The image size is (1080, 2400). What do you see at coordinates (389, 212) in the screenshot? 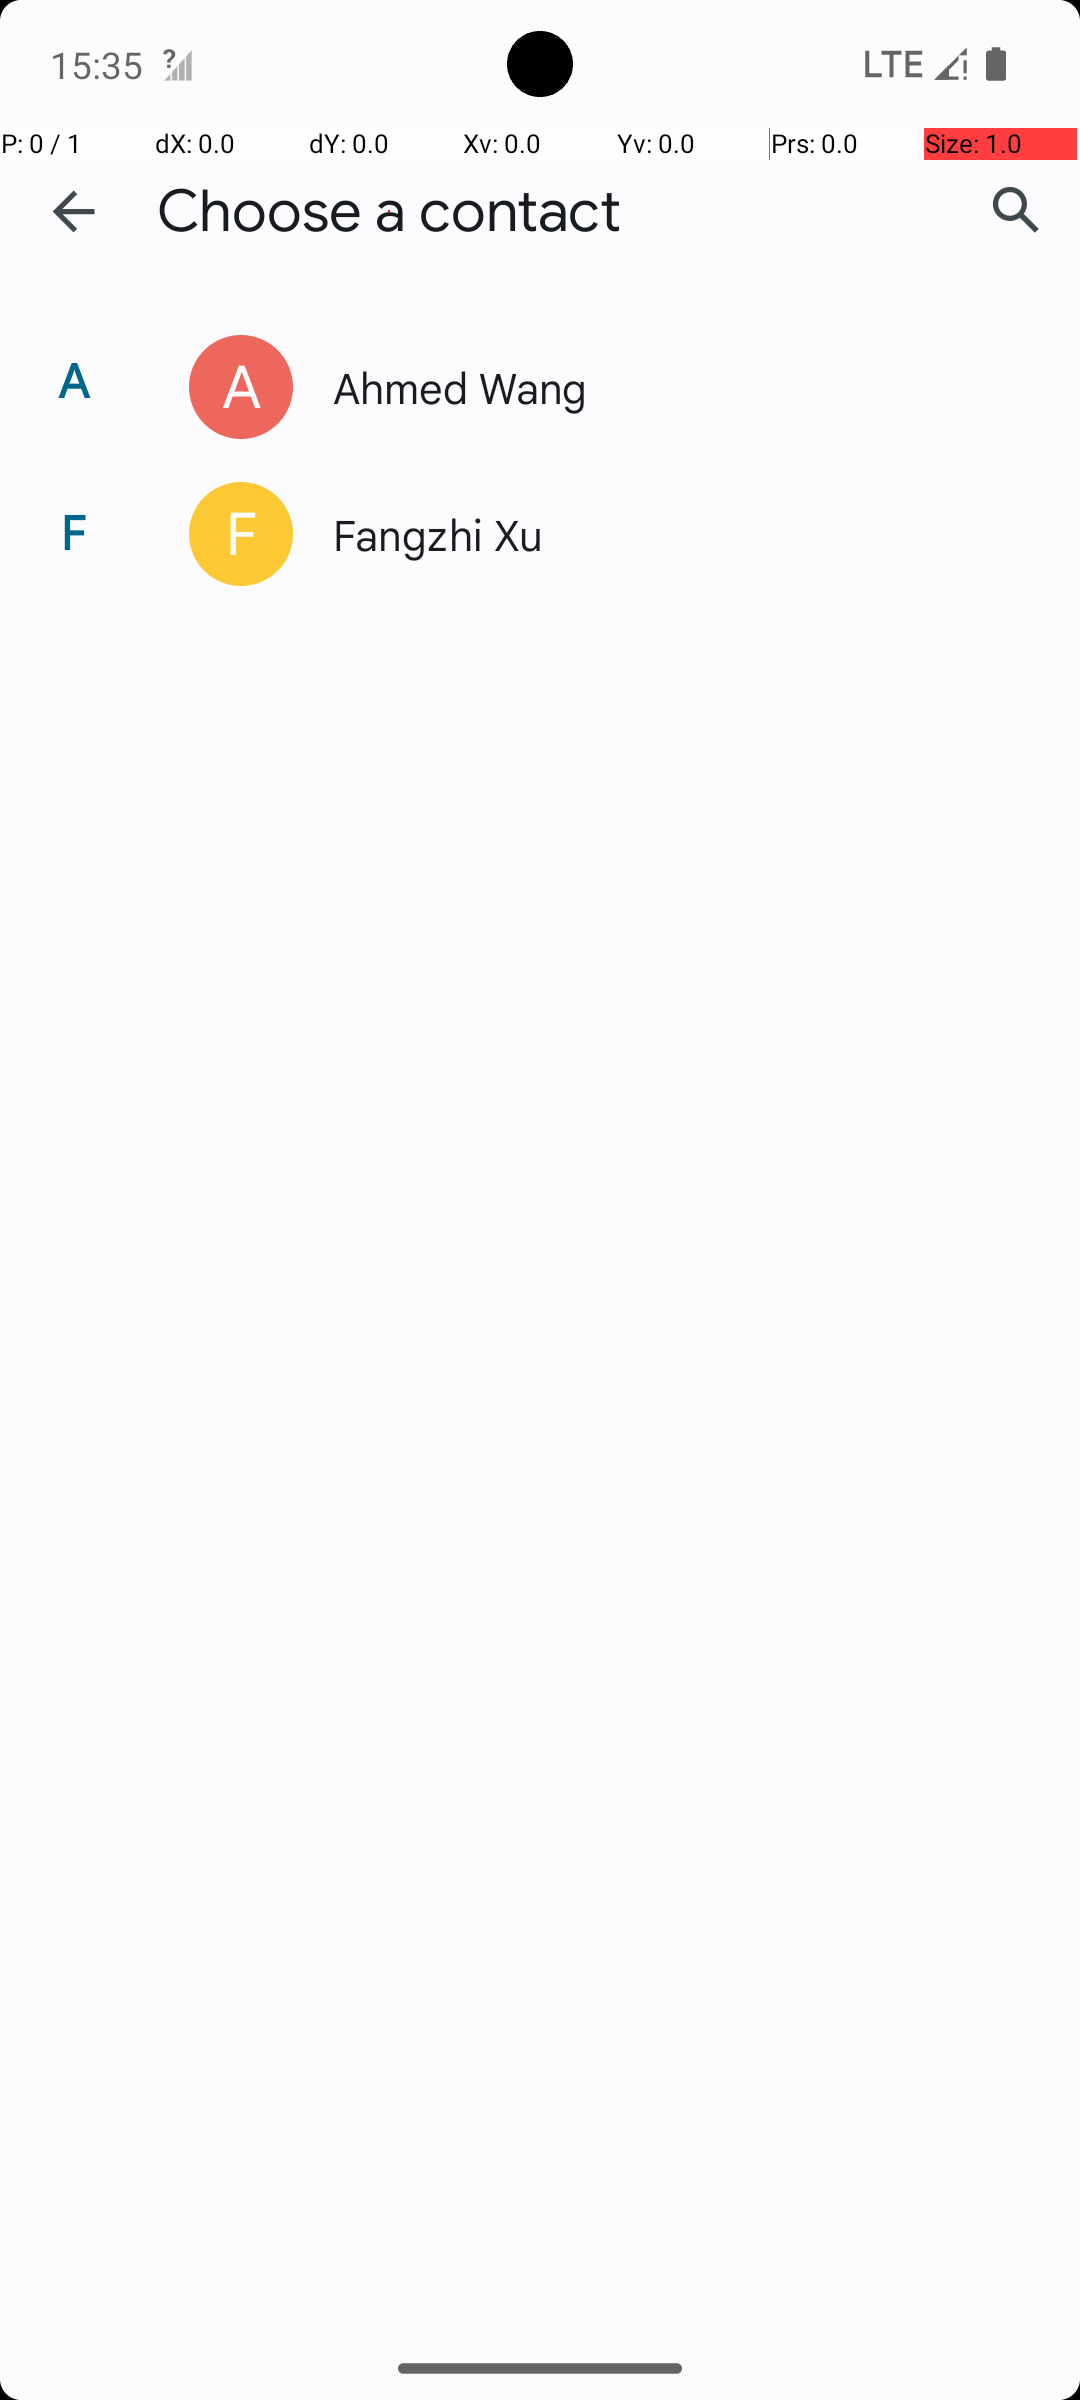
I see `Choose a contact` at bounding box center [389, 212].